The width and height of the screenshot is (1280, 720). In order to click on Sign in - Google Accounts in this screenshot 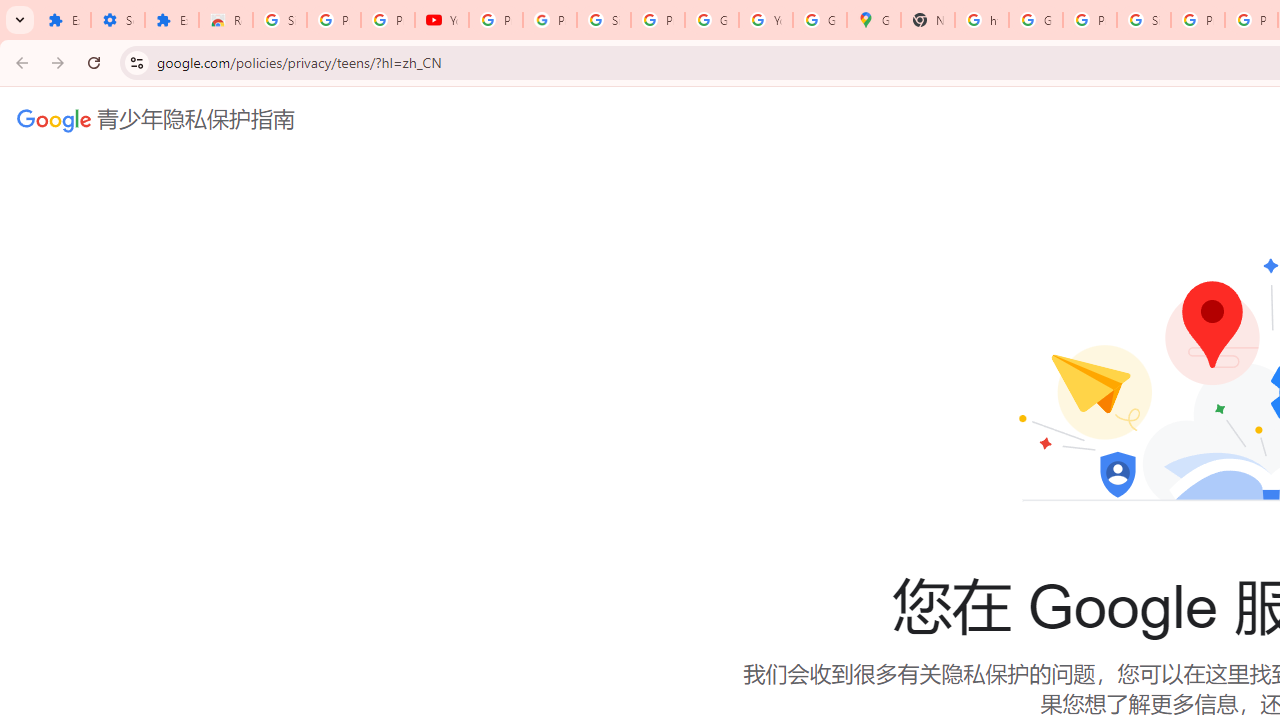, I will do `click(604, 20)`.